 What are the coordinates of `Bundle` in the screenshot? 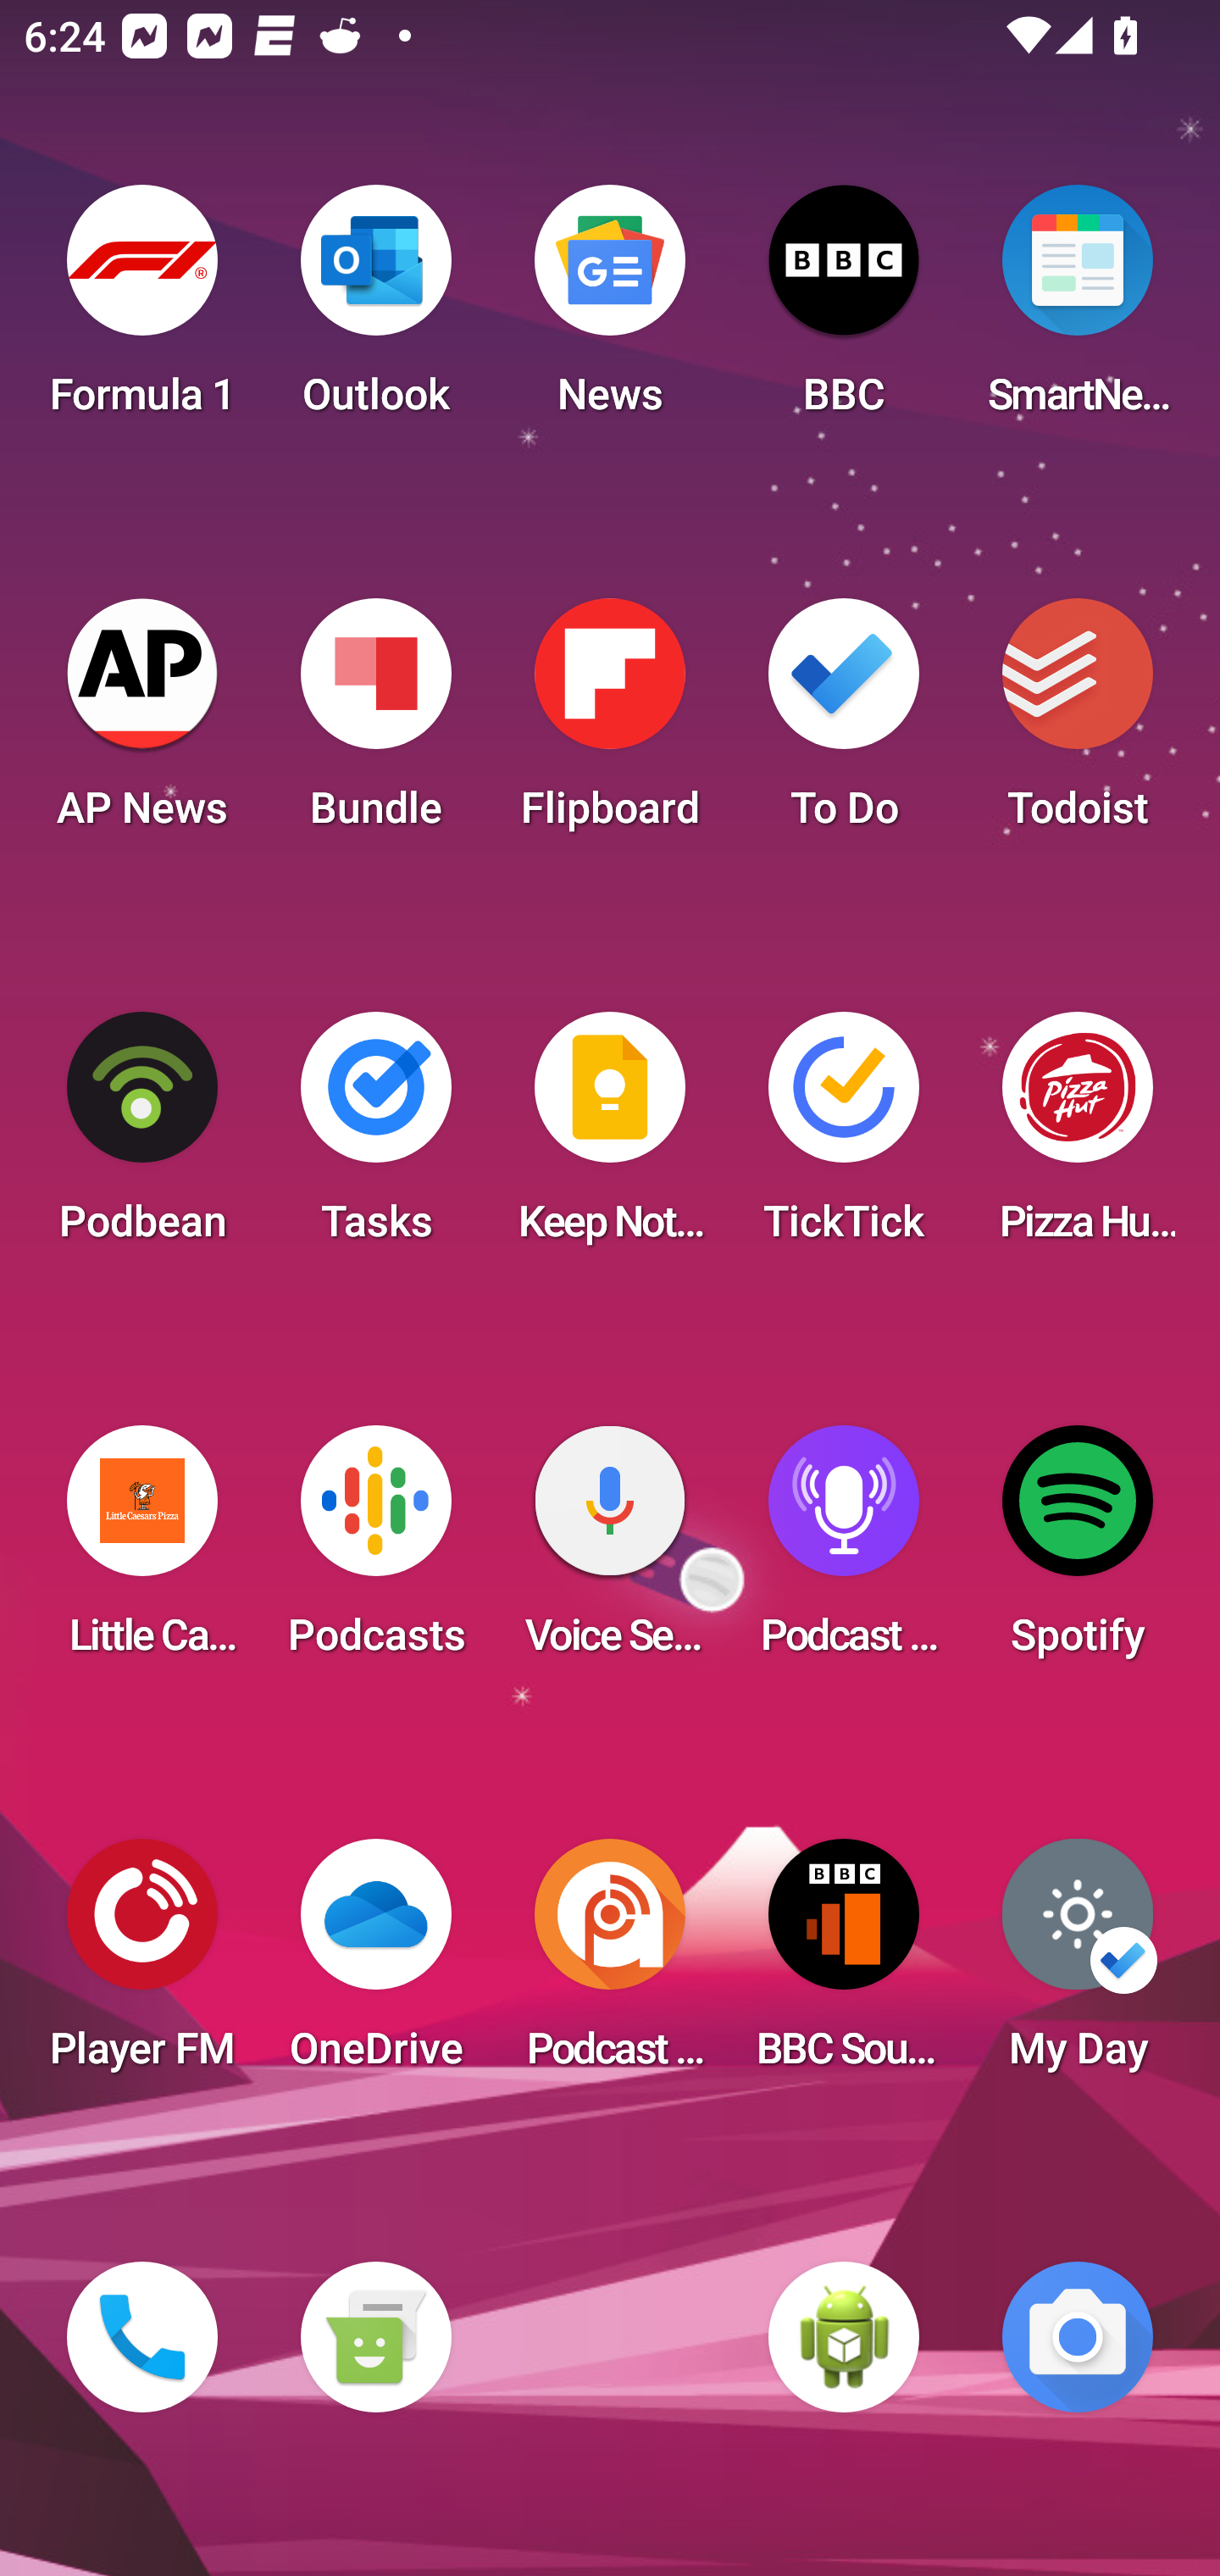 It's located at (375, 724).